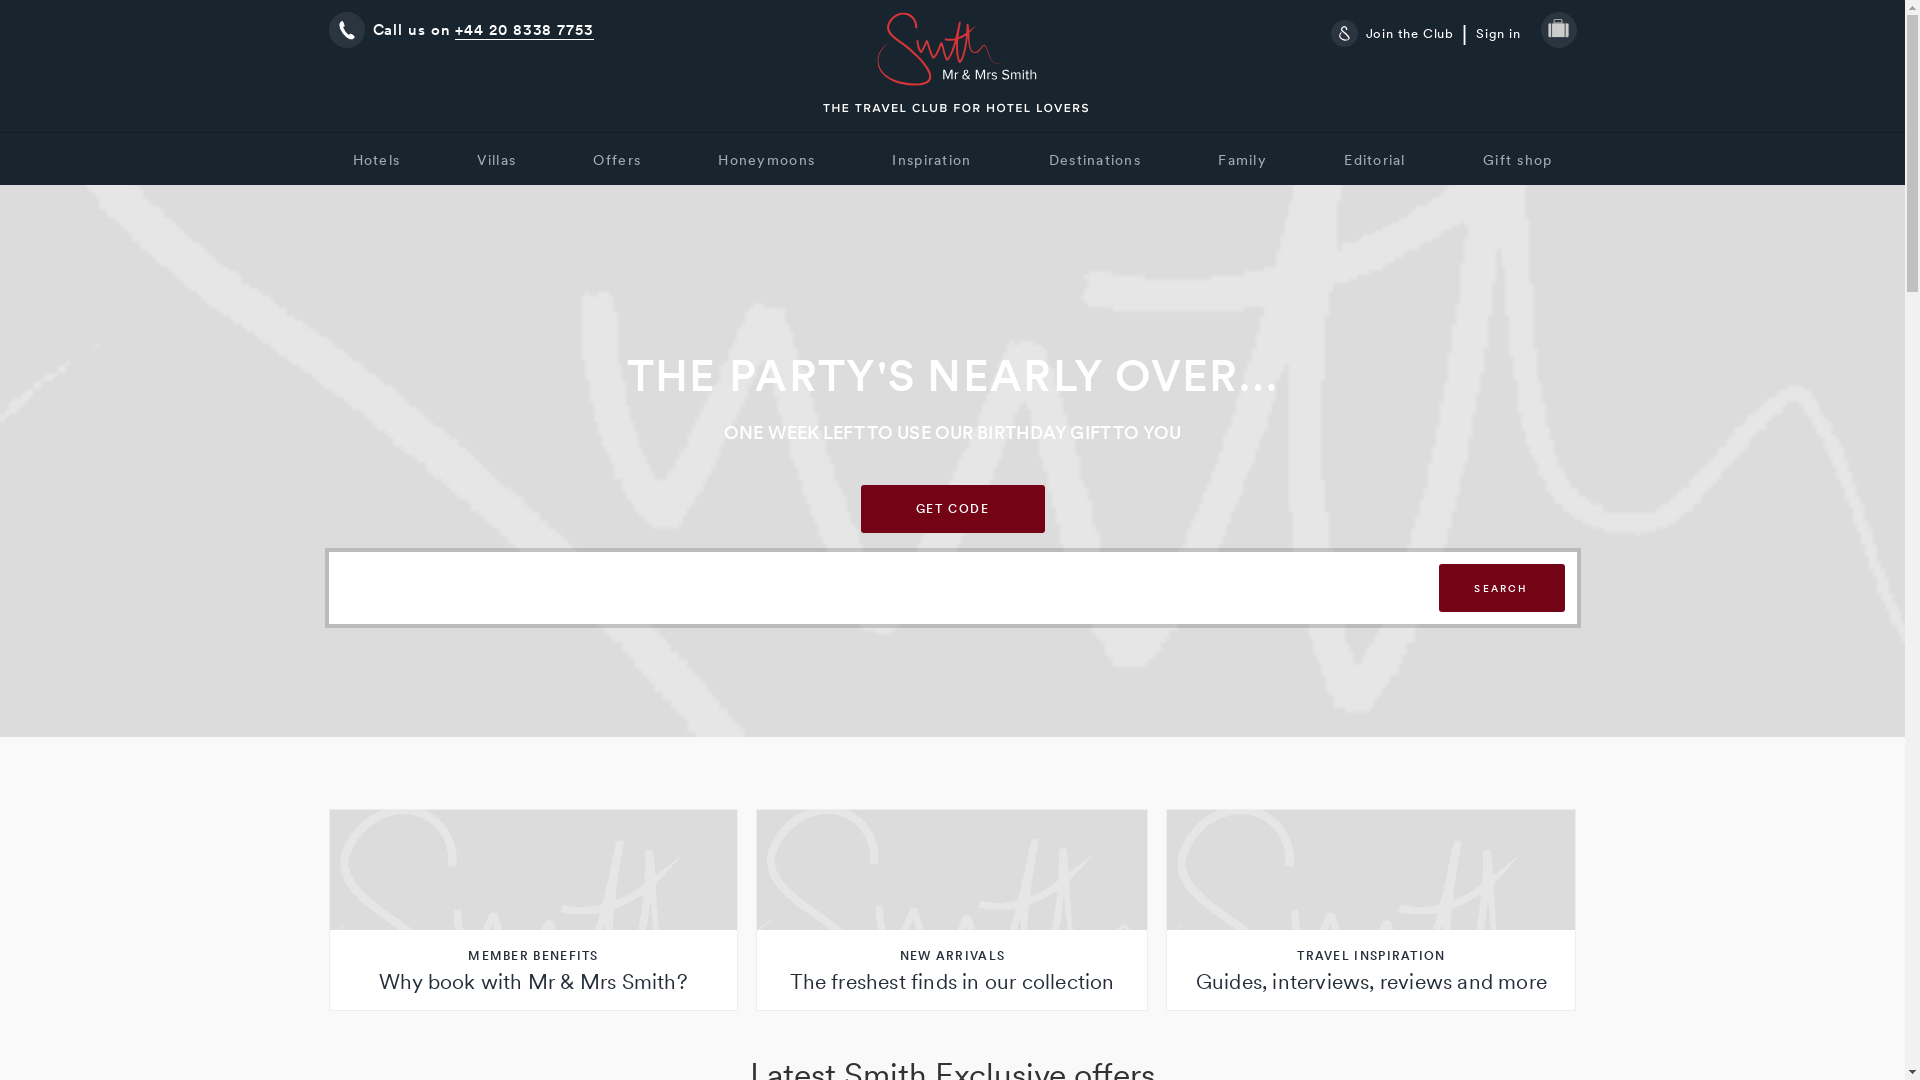 The image size is (1920, 1080). What do you see at coordinates (952, 910) in the screenshot?
I see `NEW ARRIVALS
The freshest finds in our collection` at bounding box center [952, 910].